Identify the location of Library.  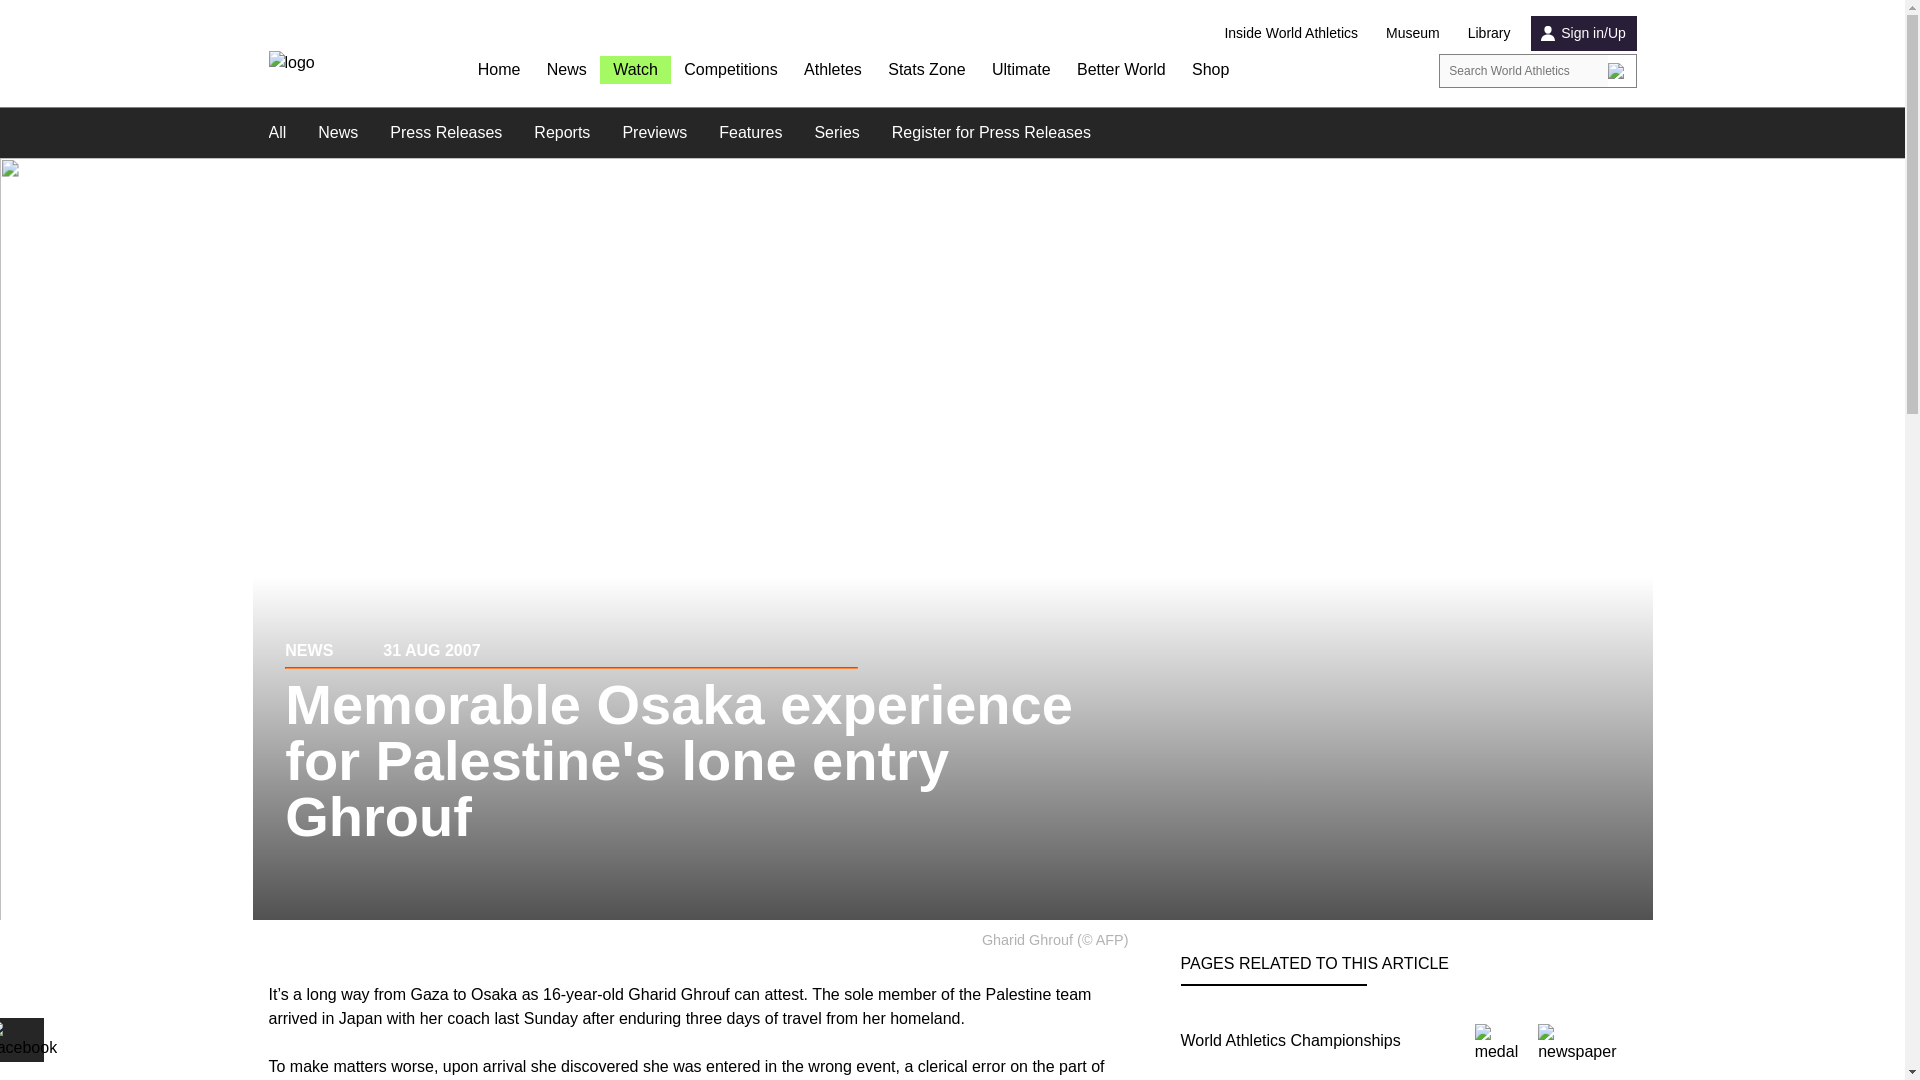
(1490, 32).